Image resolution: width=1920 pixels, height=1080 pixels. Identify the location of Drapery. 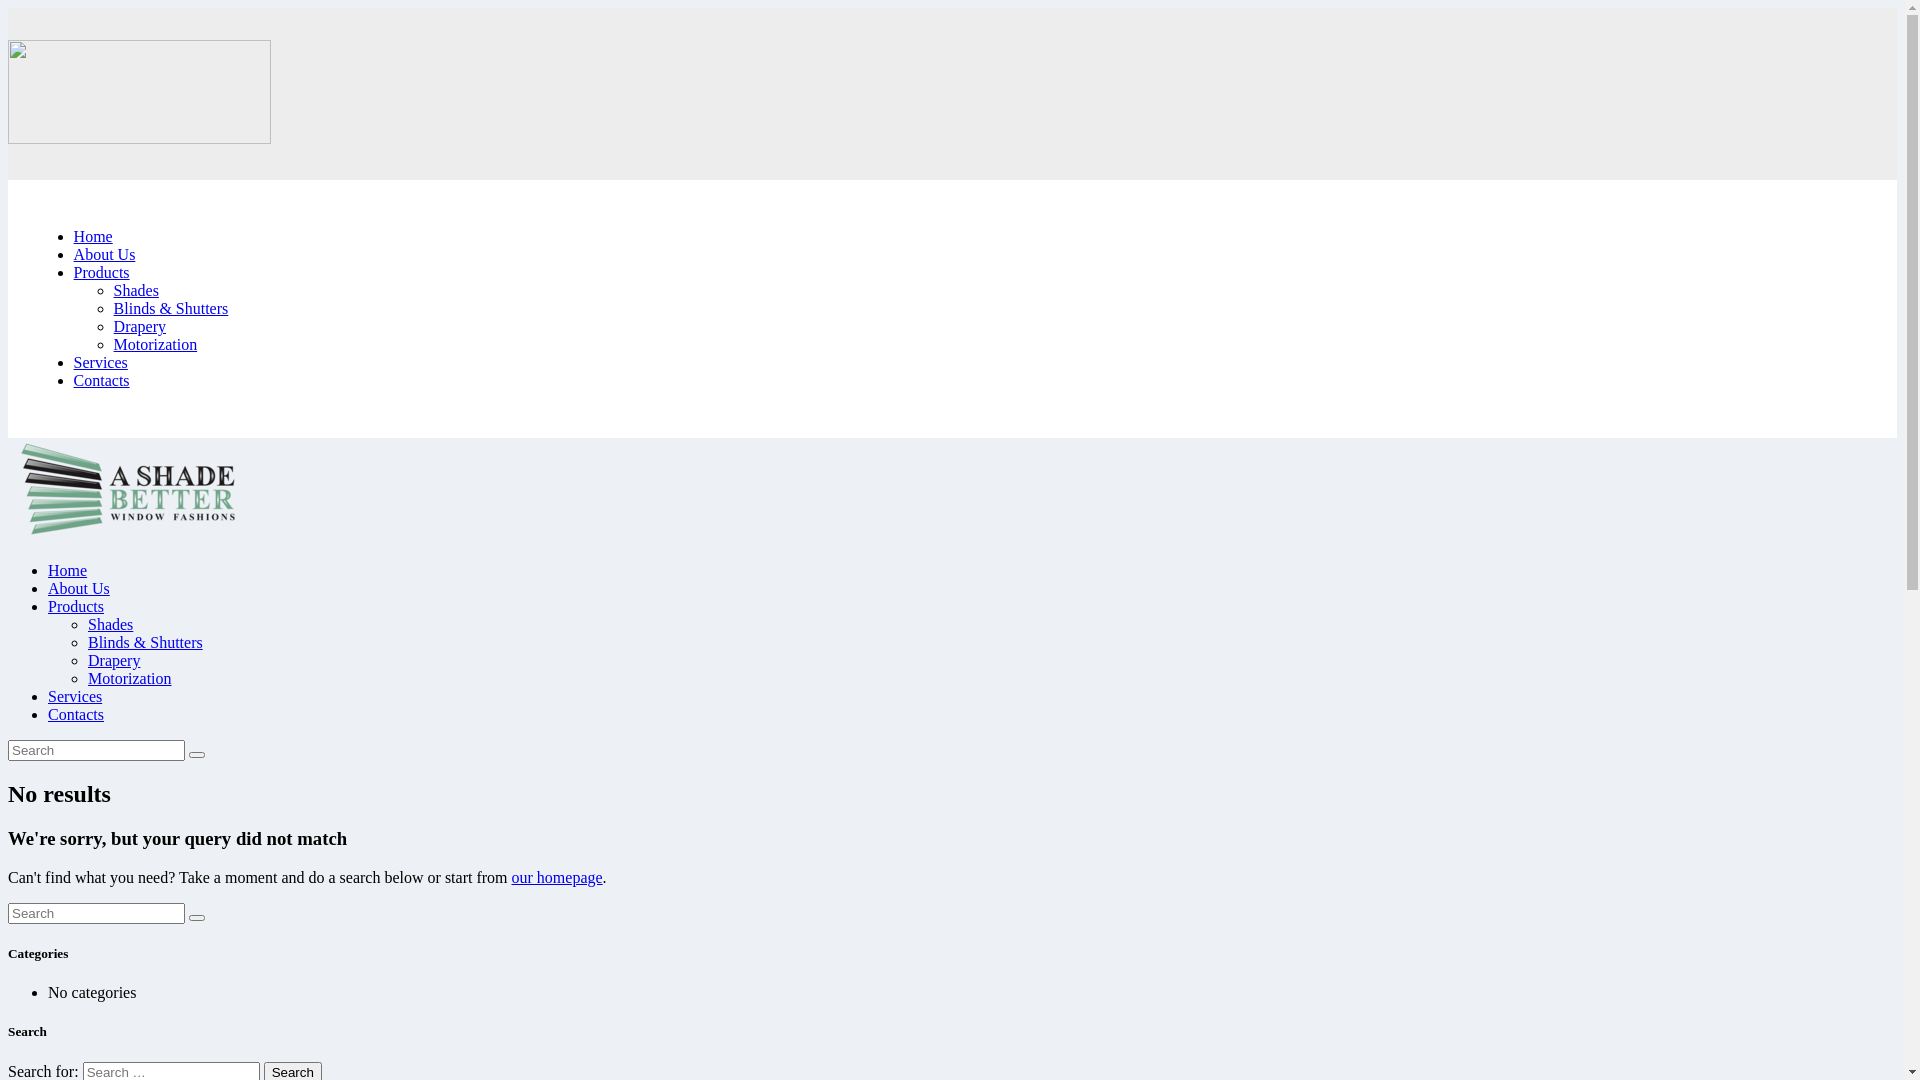
(114, 660).